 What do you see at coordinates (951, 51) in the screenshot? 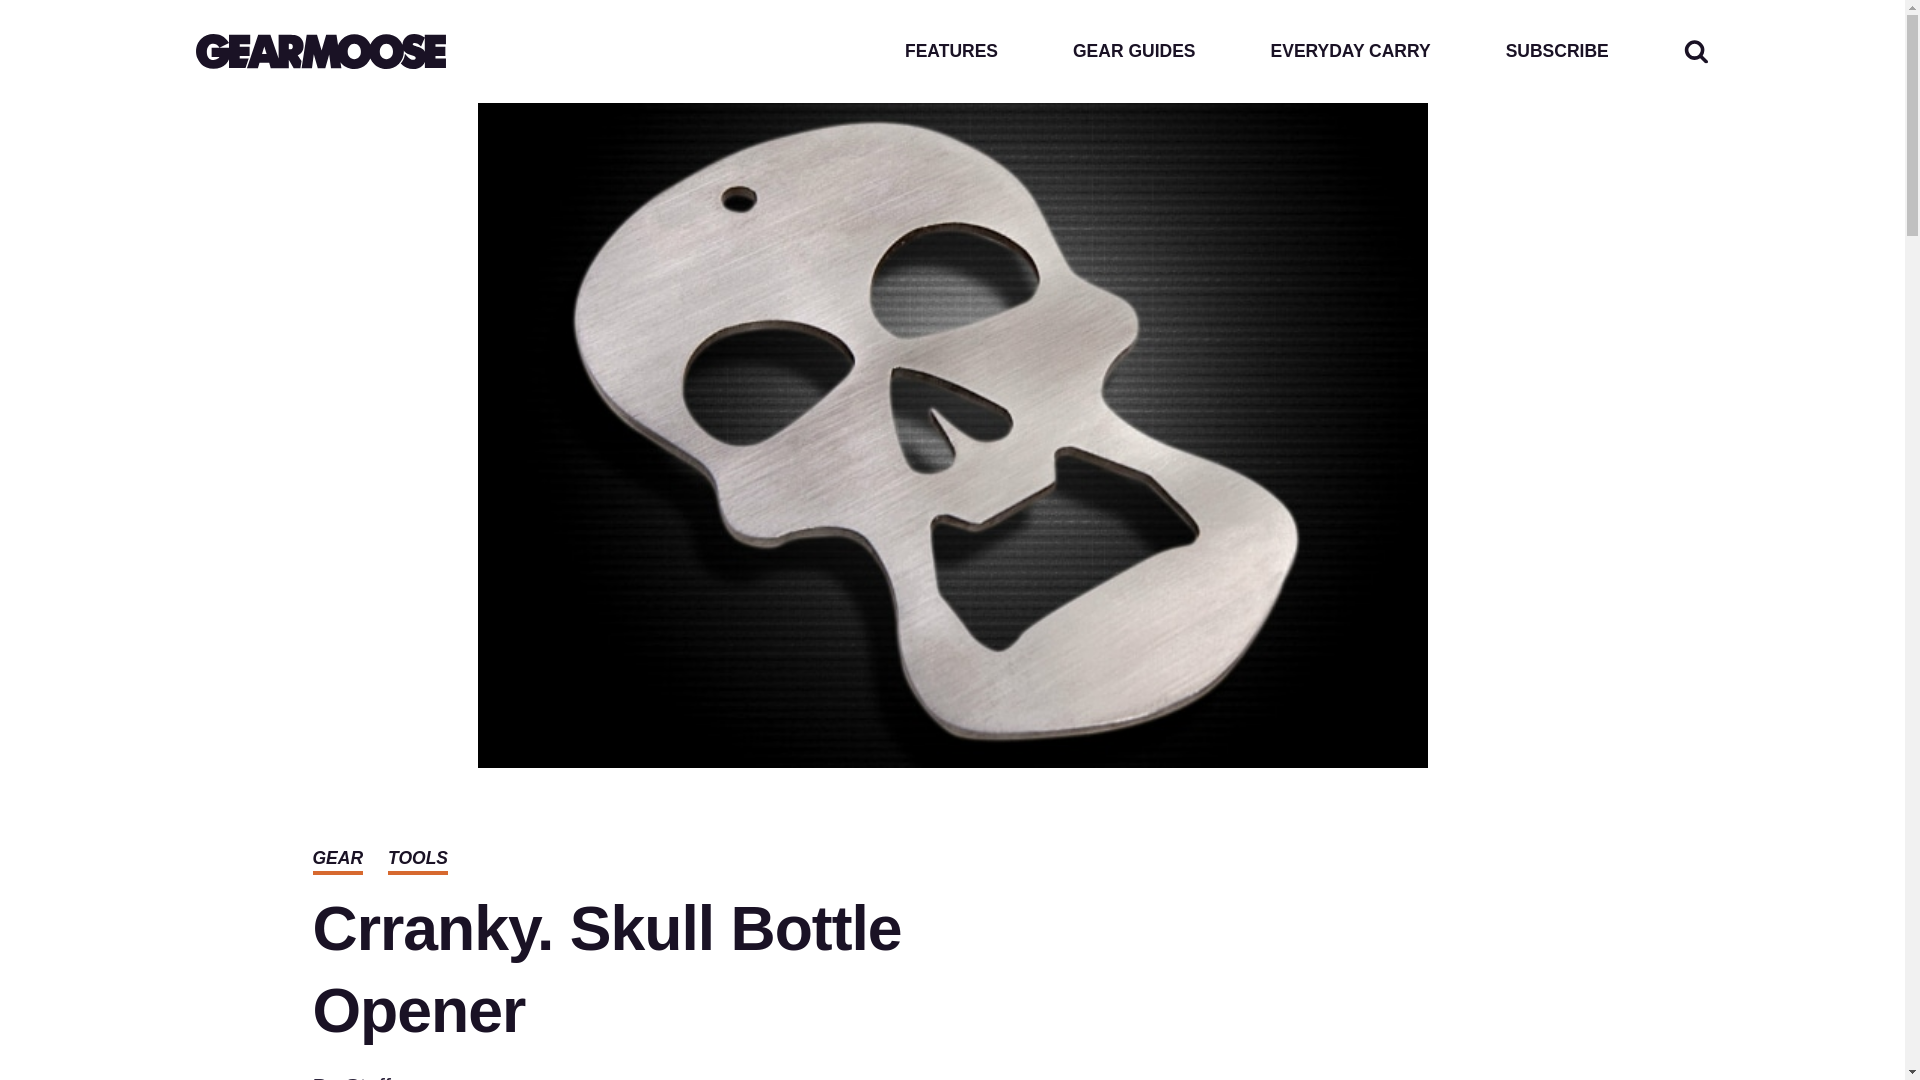
I see `FEATURES` at bounding box center [951, 51].